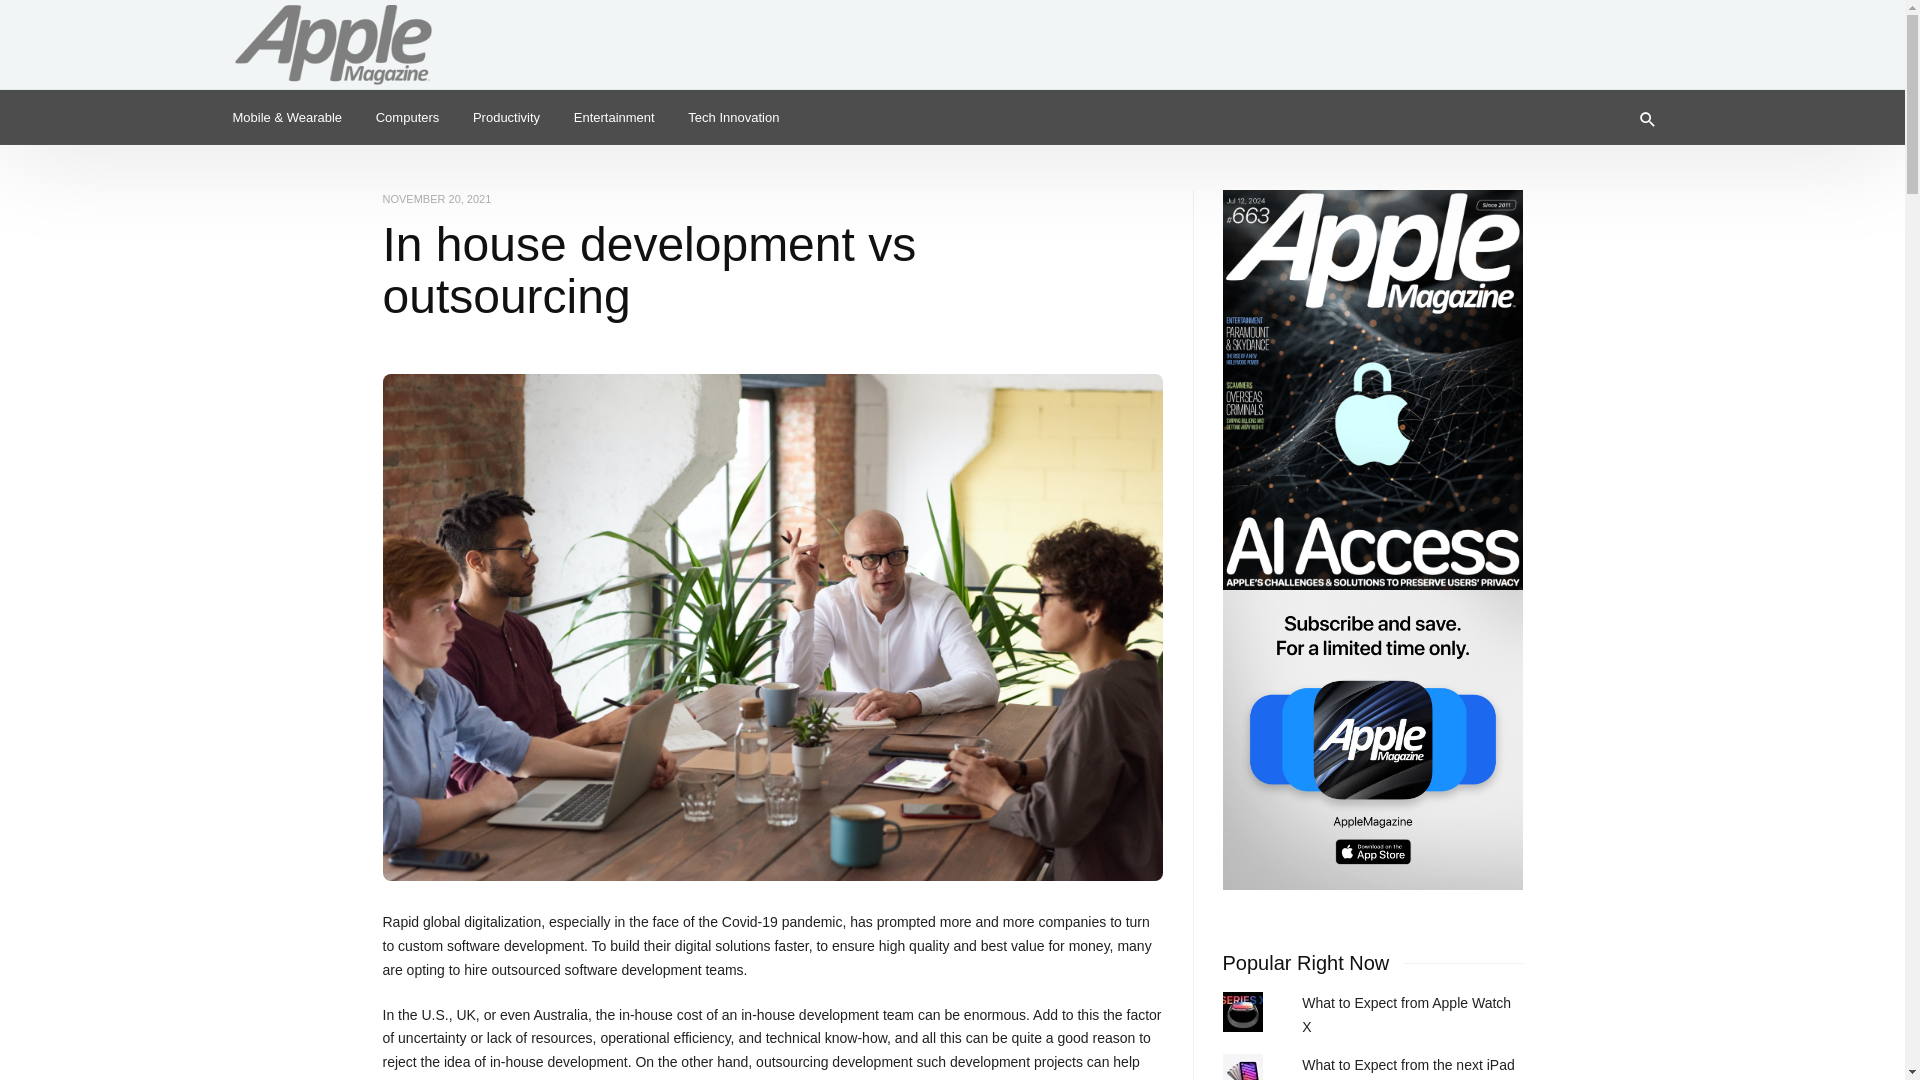 The height and width of the screenshot is (1080, 1920). Describe the element at coordinates (1588, 34) in the screenshot. I see `Twitter` at that location.